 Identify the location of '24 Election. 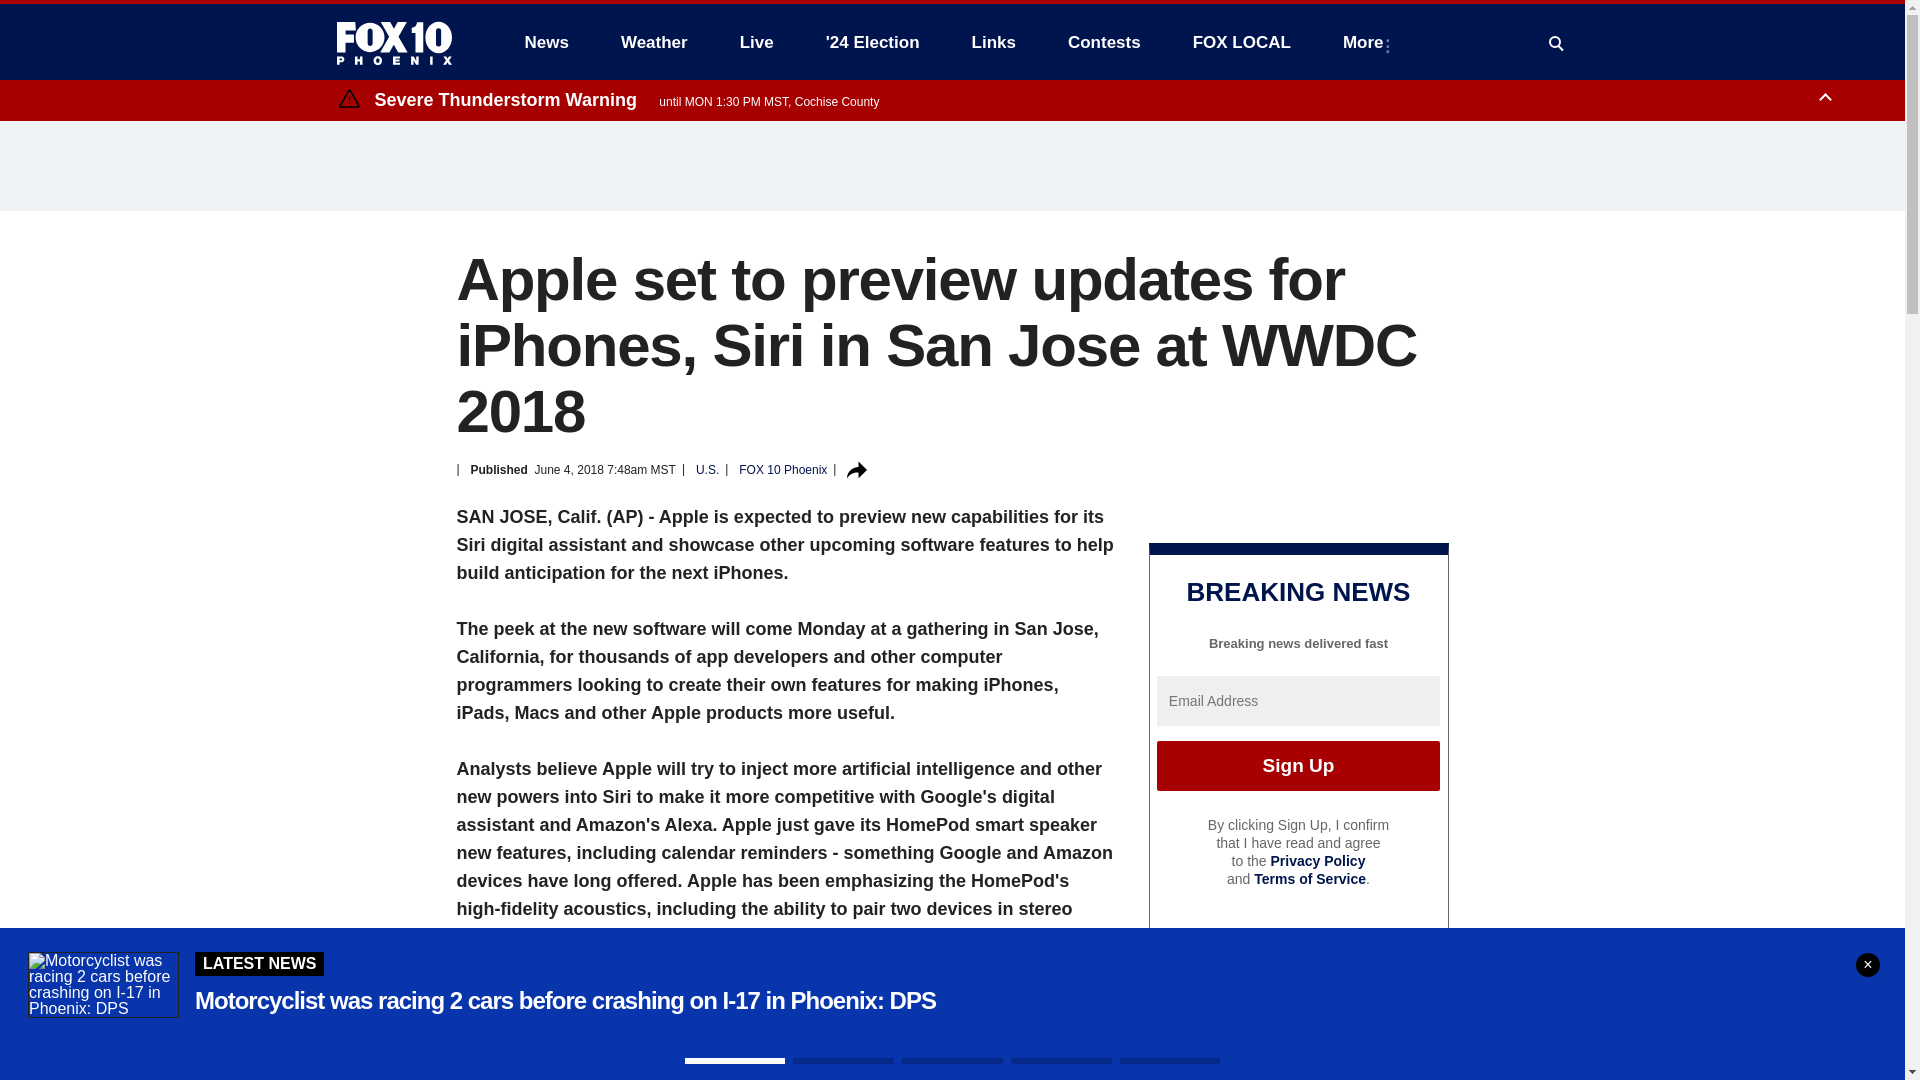
(873, 42).